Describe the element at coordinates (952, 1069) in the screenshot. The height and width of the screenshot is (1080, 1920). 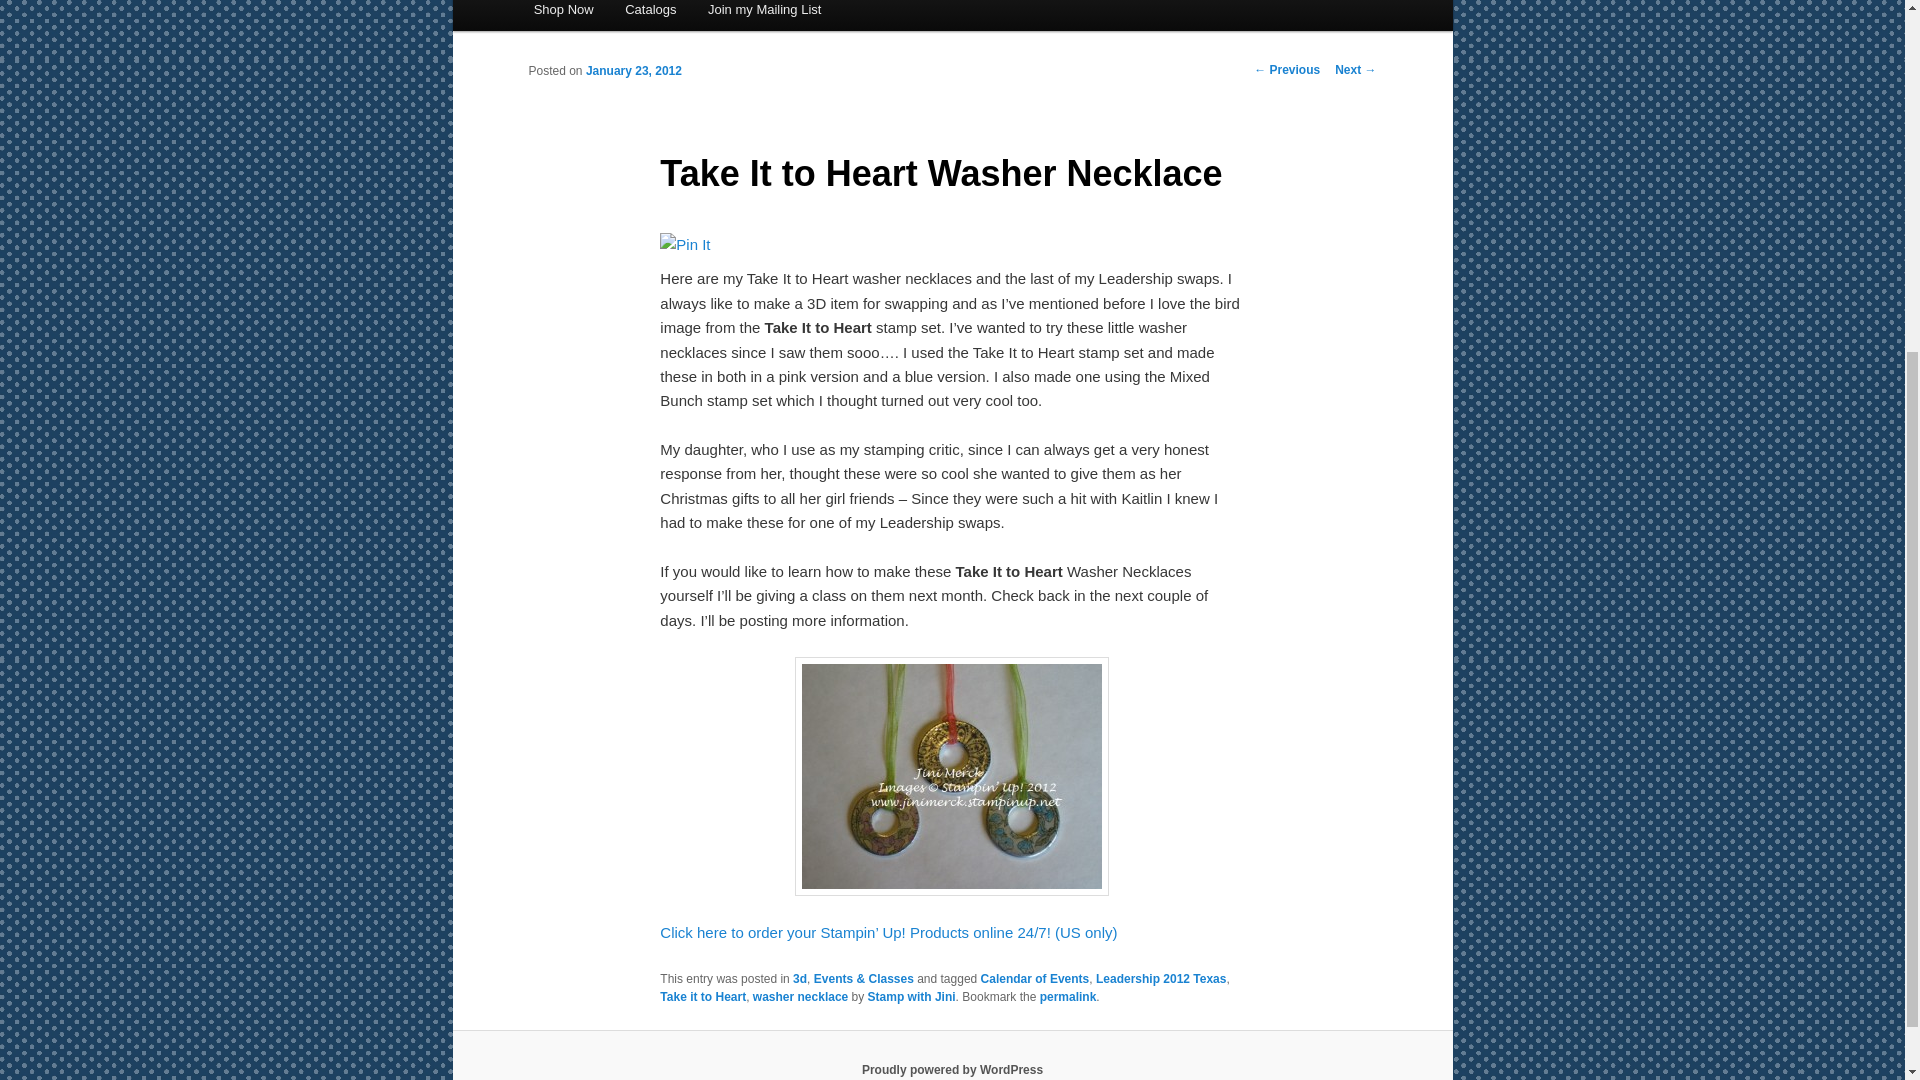
I see `Semantic Personal Publishing Platform` at that location.